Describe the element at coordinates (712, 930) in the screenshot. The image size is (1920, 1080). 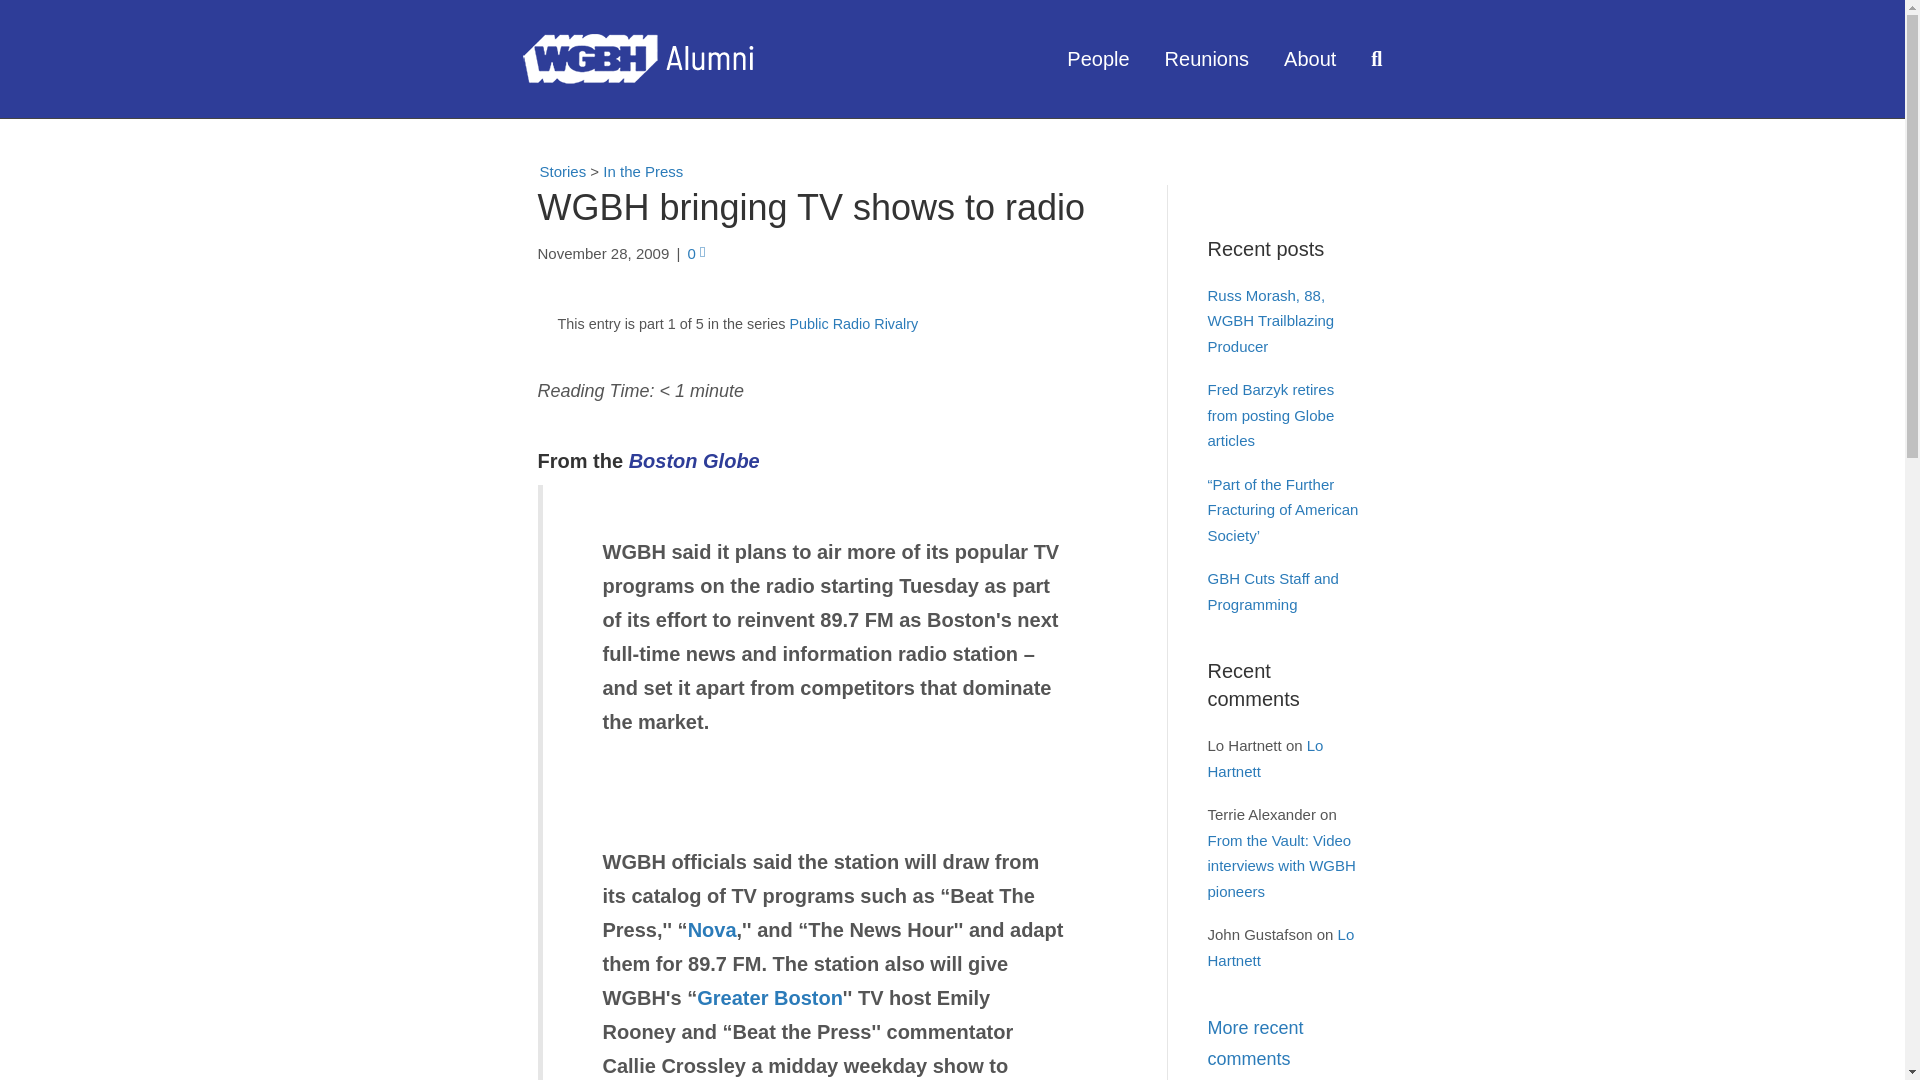
I see `Posts tagged with NOVA` at that location.